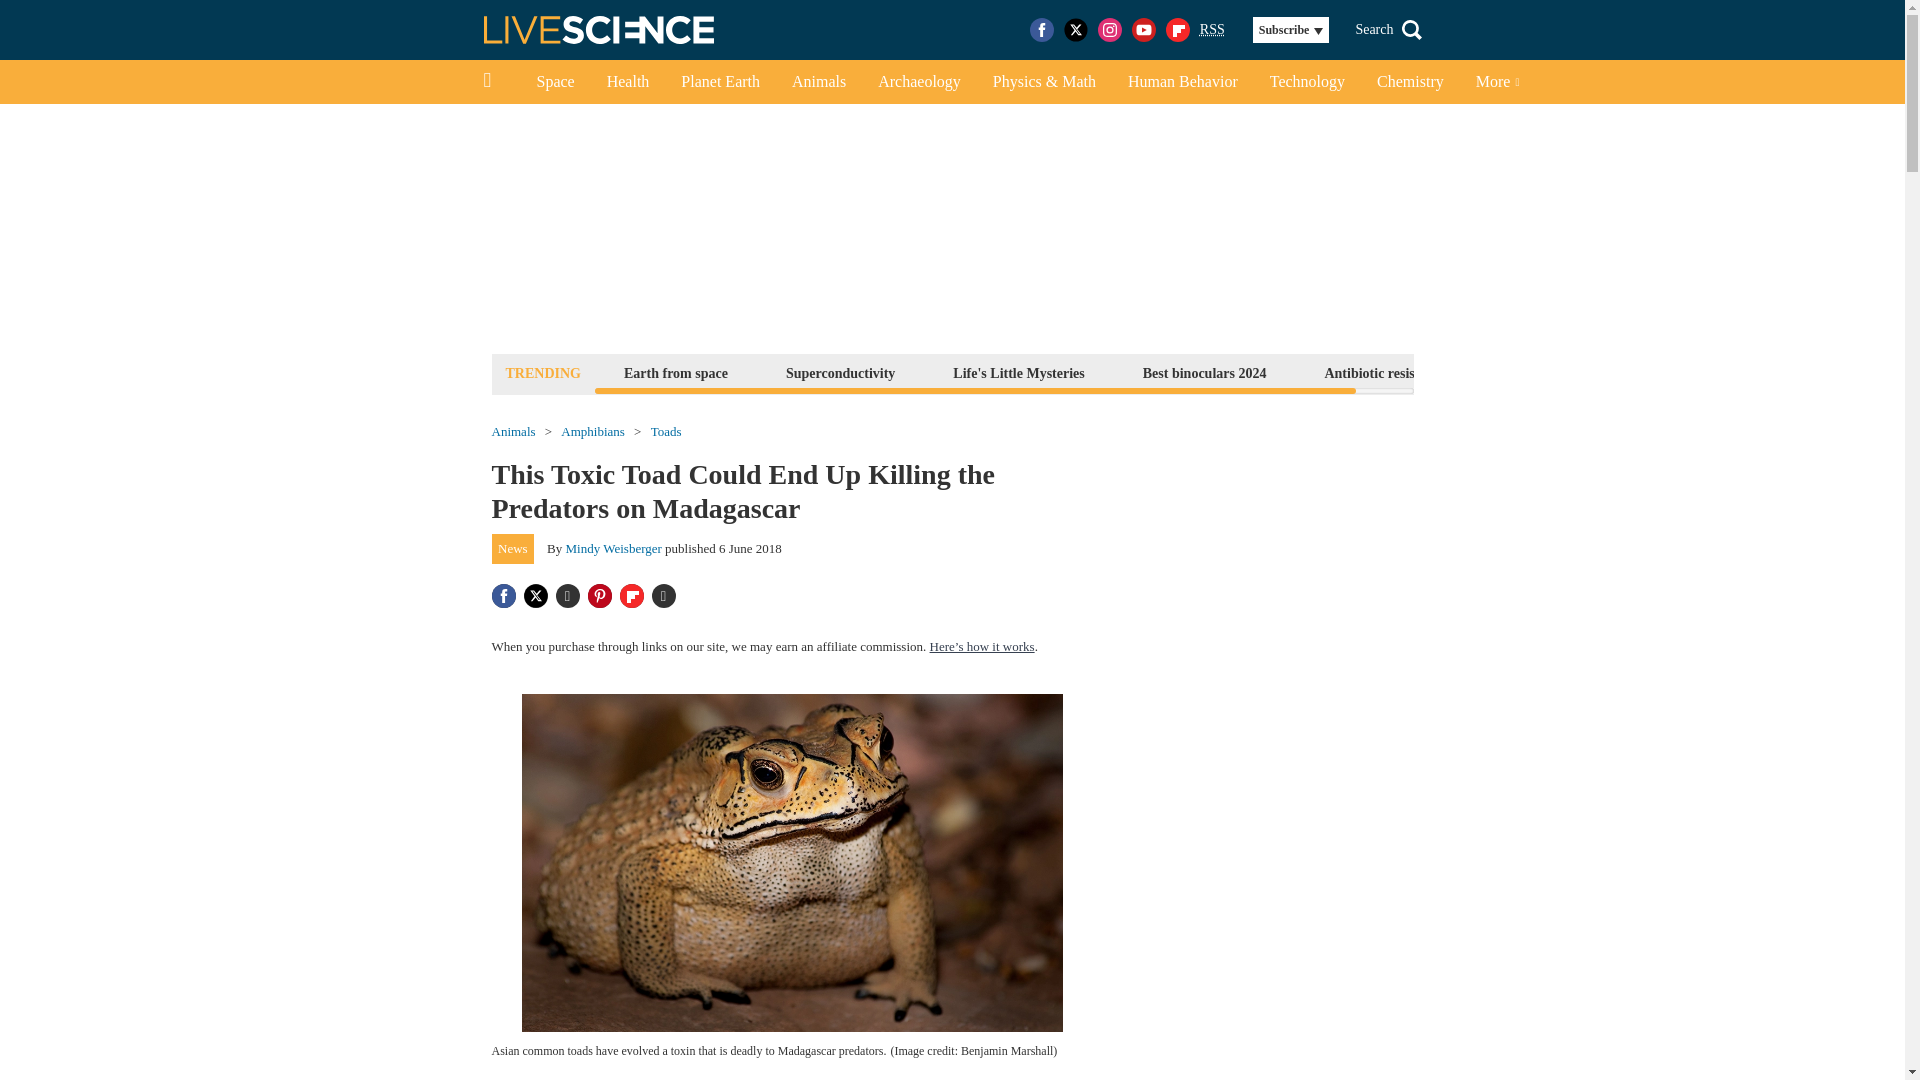 The image size is (1920, 1080). I want to click on Chemistry, so click(1410, 82).